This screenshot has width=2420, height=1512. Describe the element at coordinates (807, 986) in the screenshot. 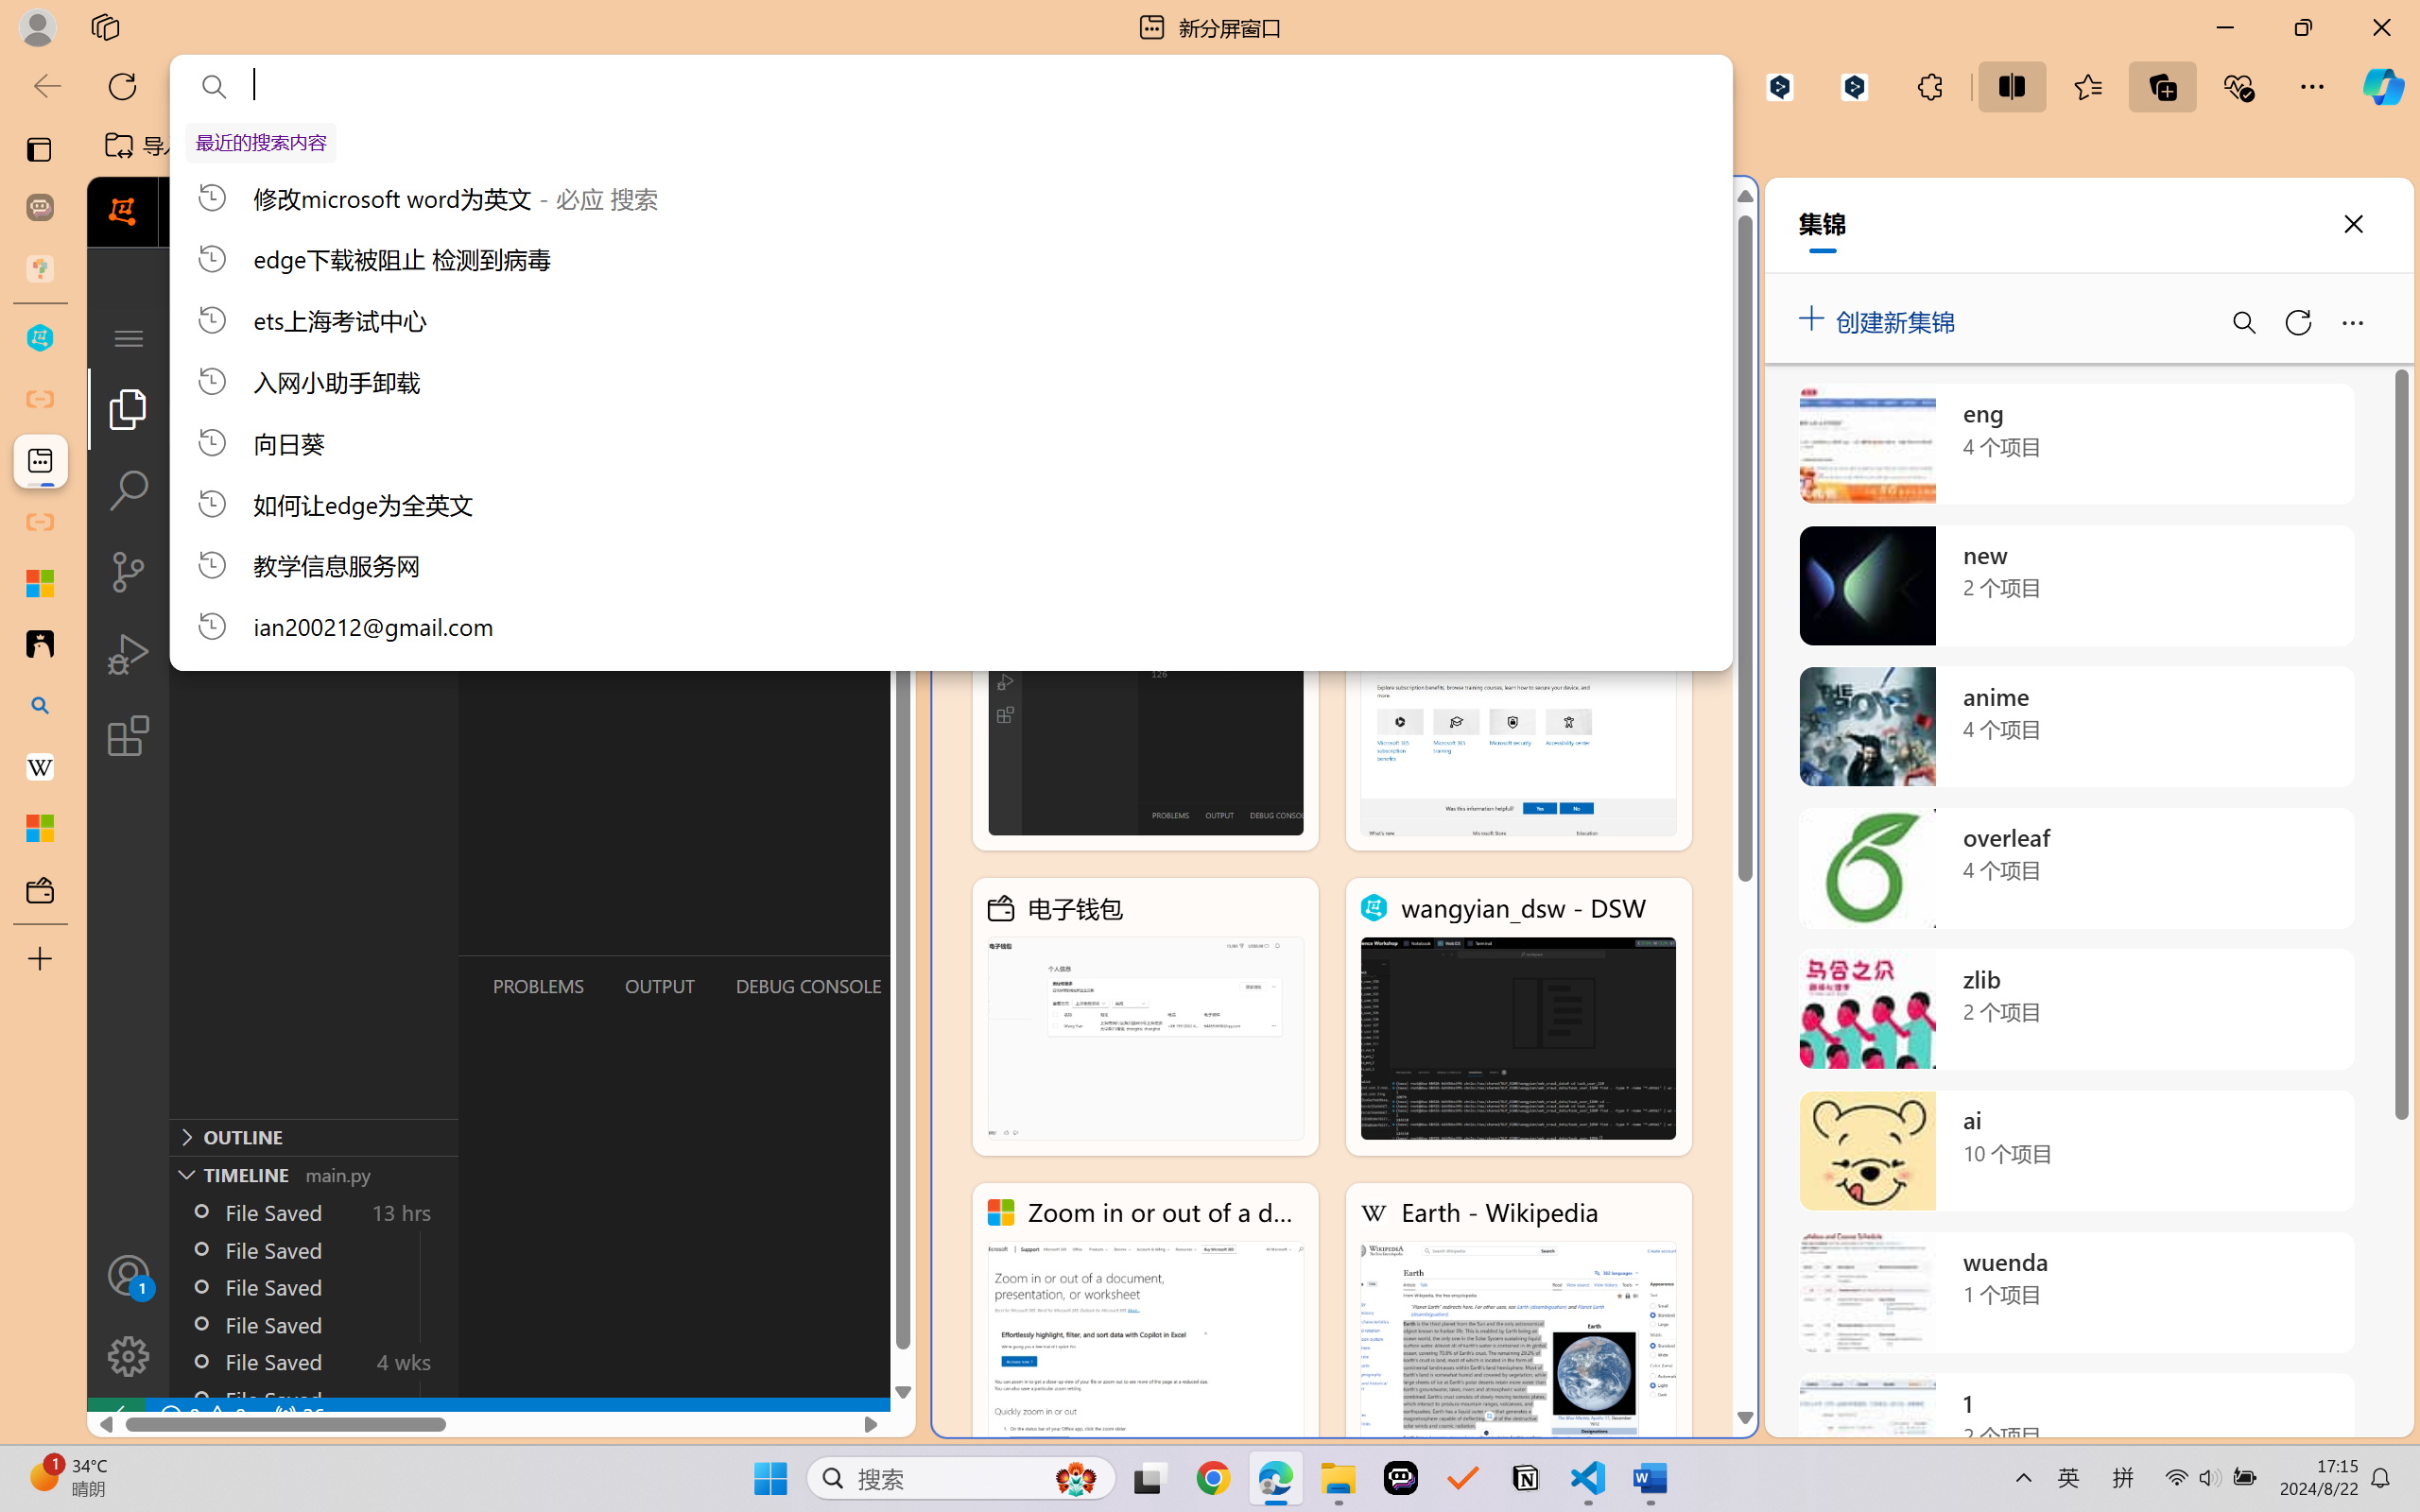

I see `Debug Console (Ctrl+Shift+Y)` at that location.